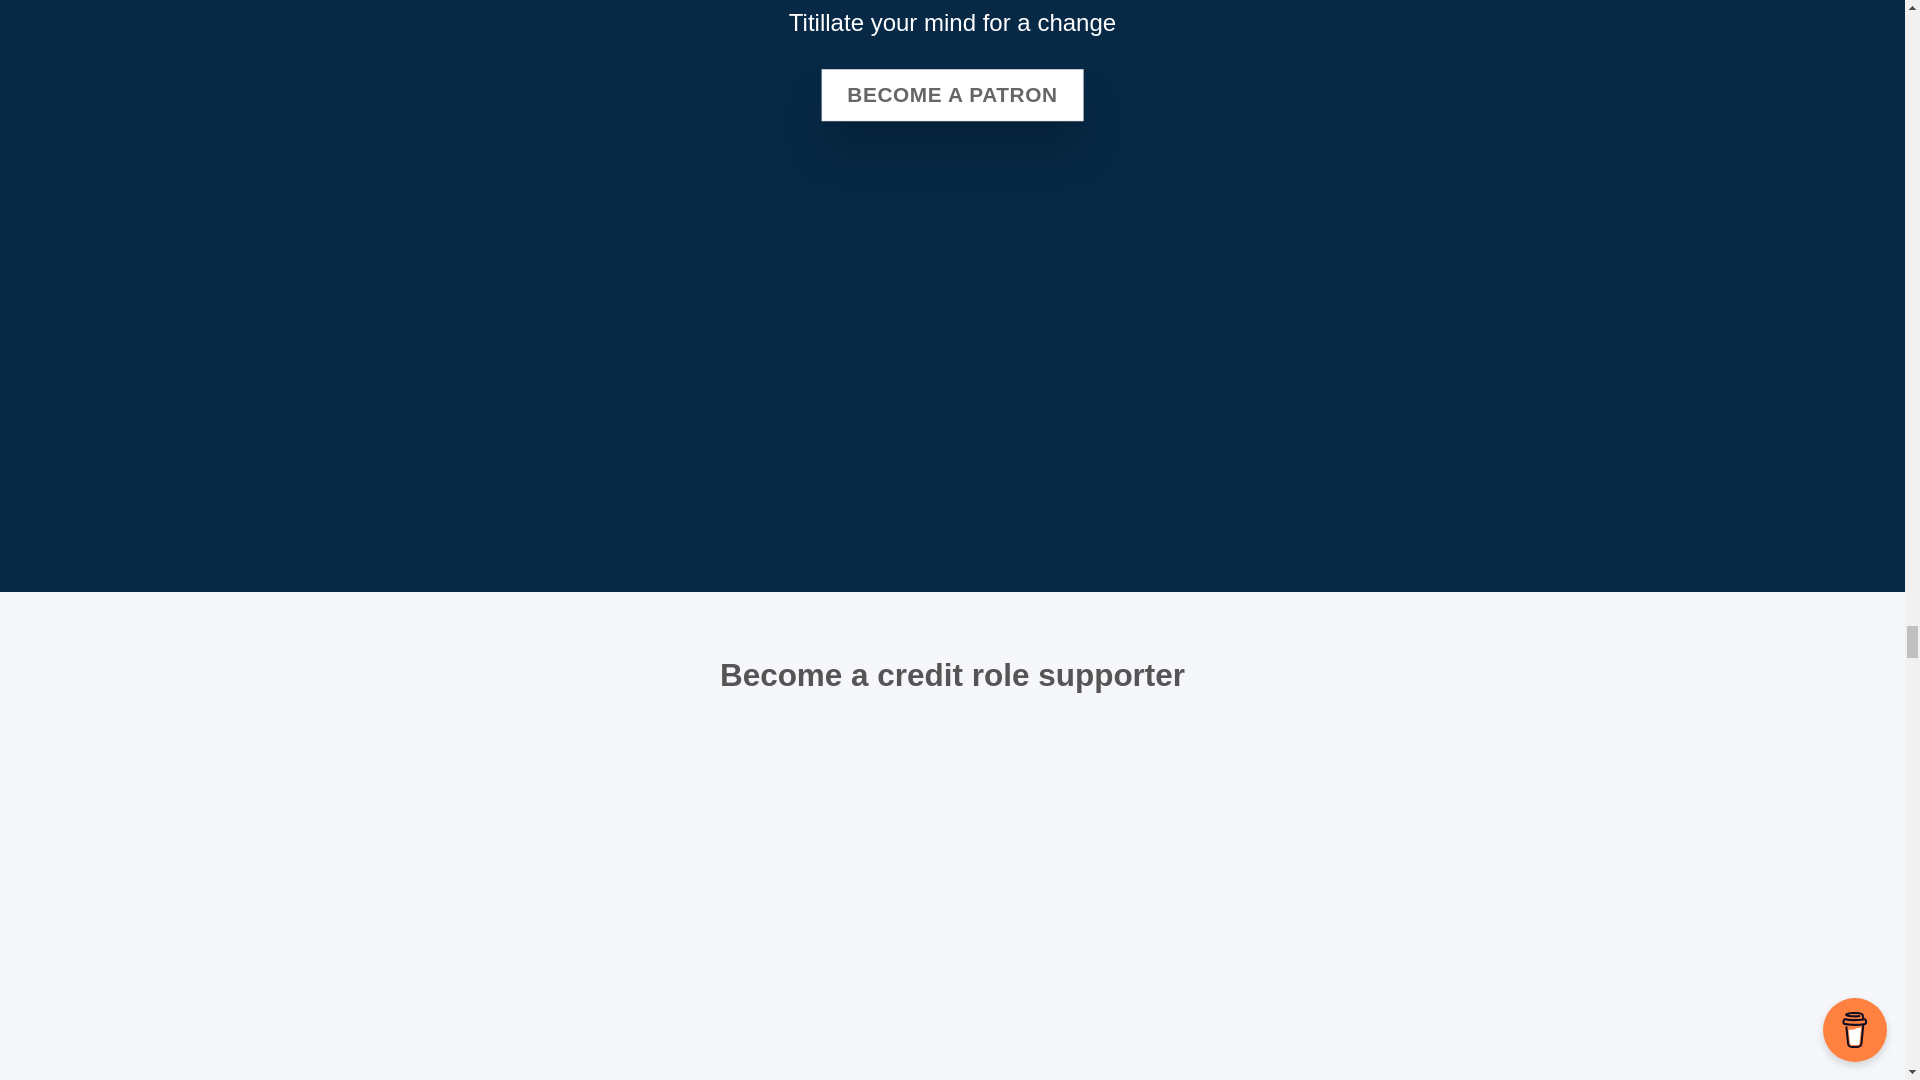  Describe the element at coordinates (952, 94) in the screenshot. I see `BECOME A PATRON` at that location.